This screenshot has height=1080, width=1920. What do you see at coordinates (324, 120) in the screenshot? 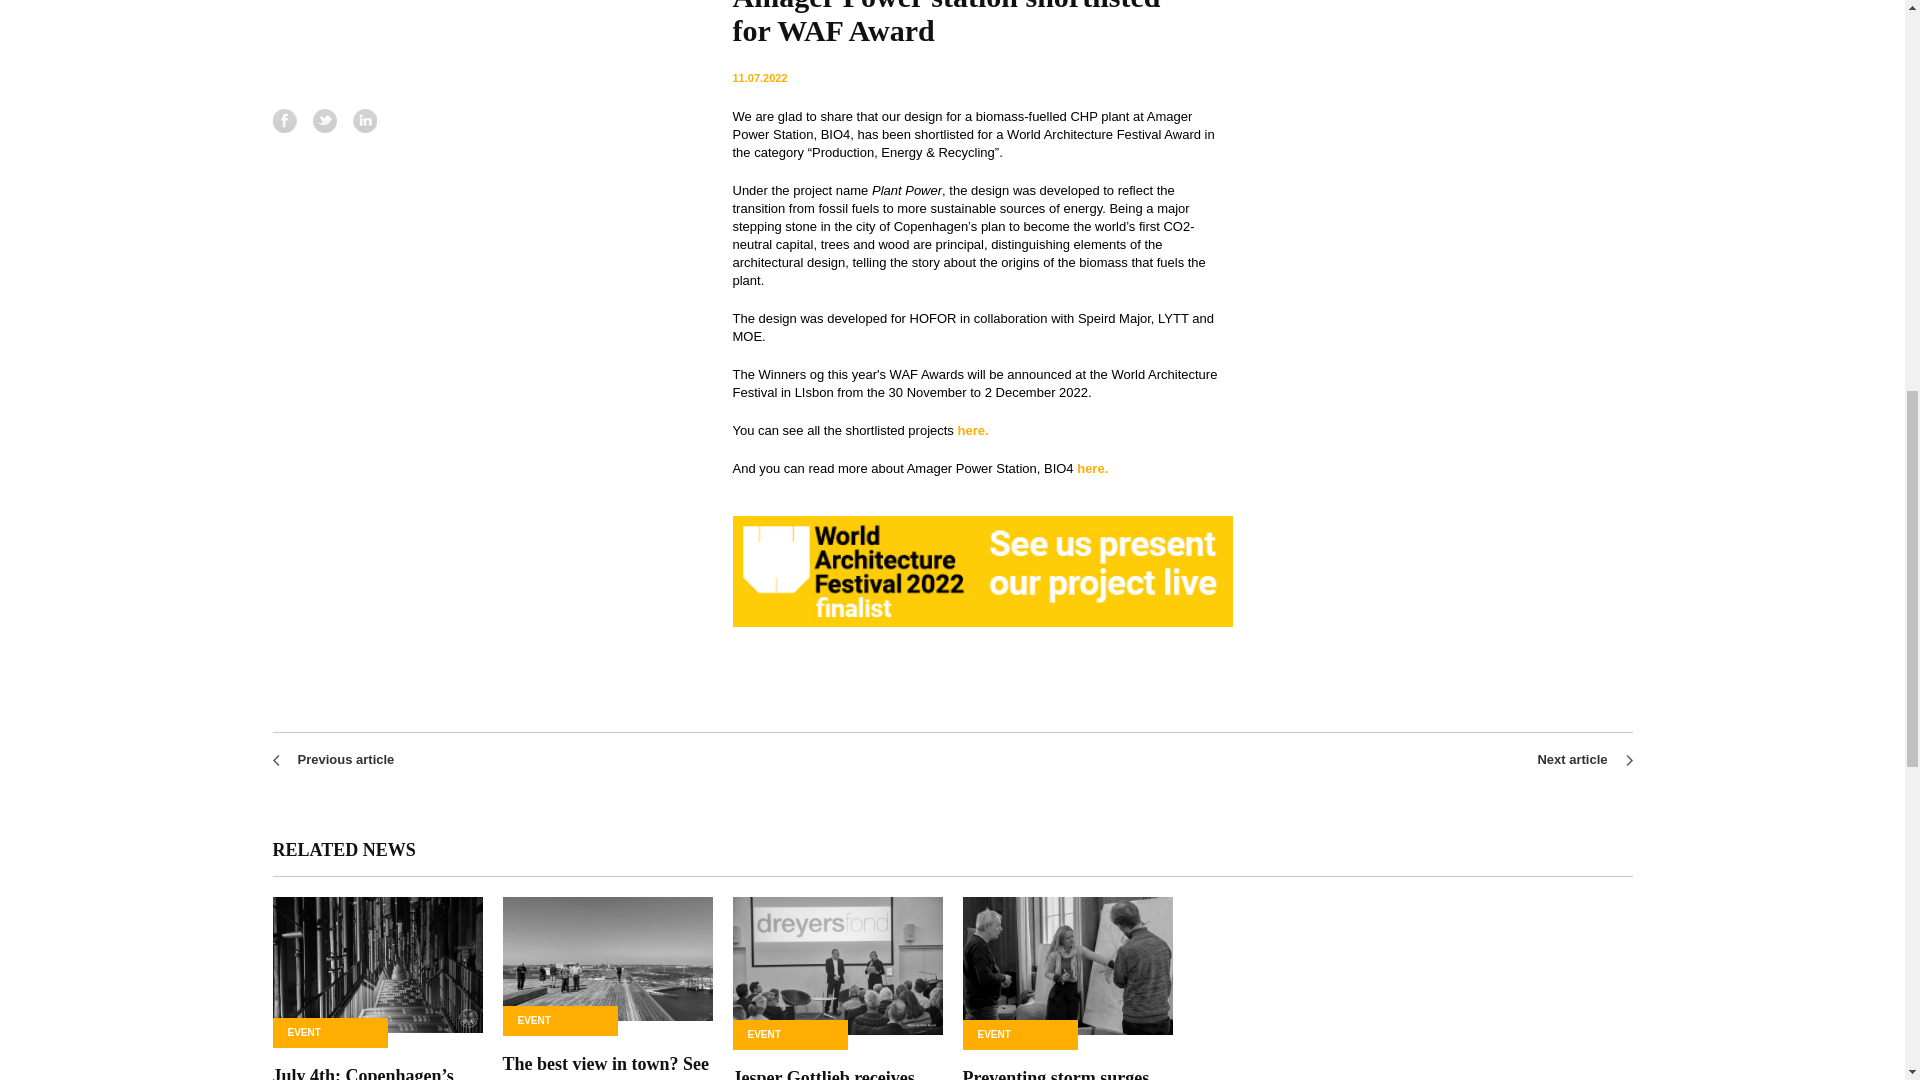
I see `Twitter` at bounding box center [324, 120].